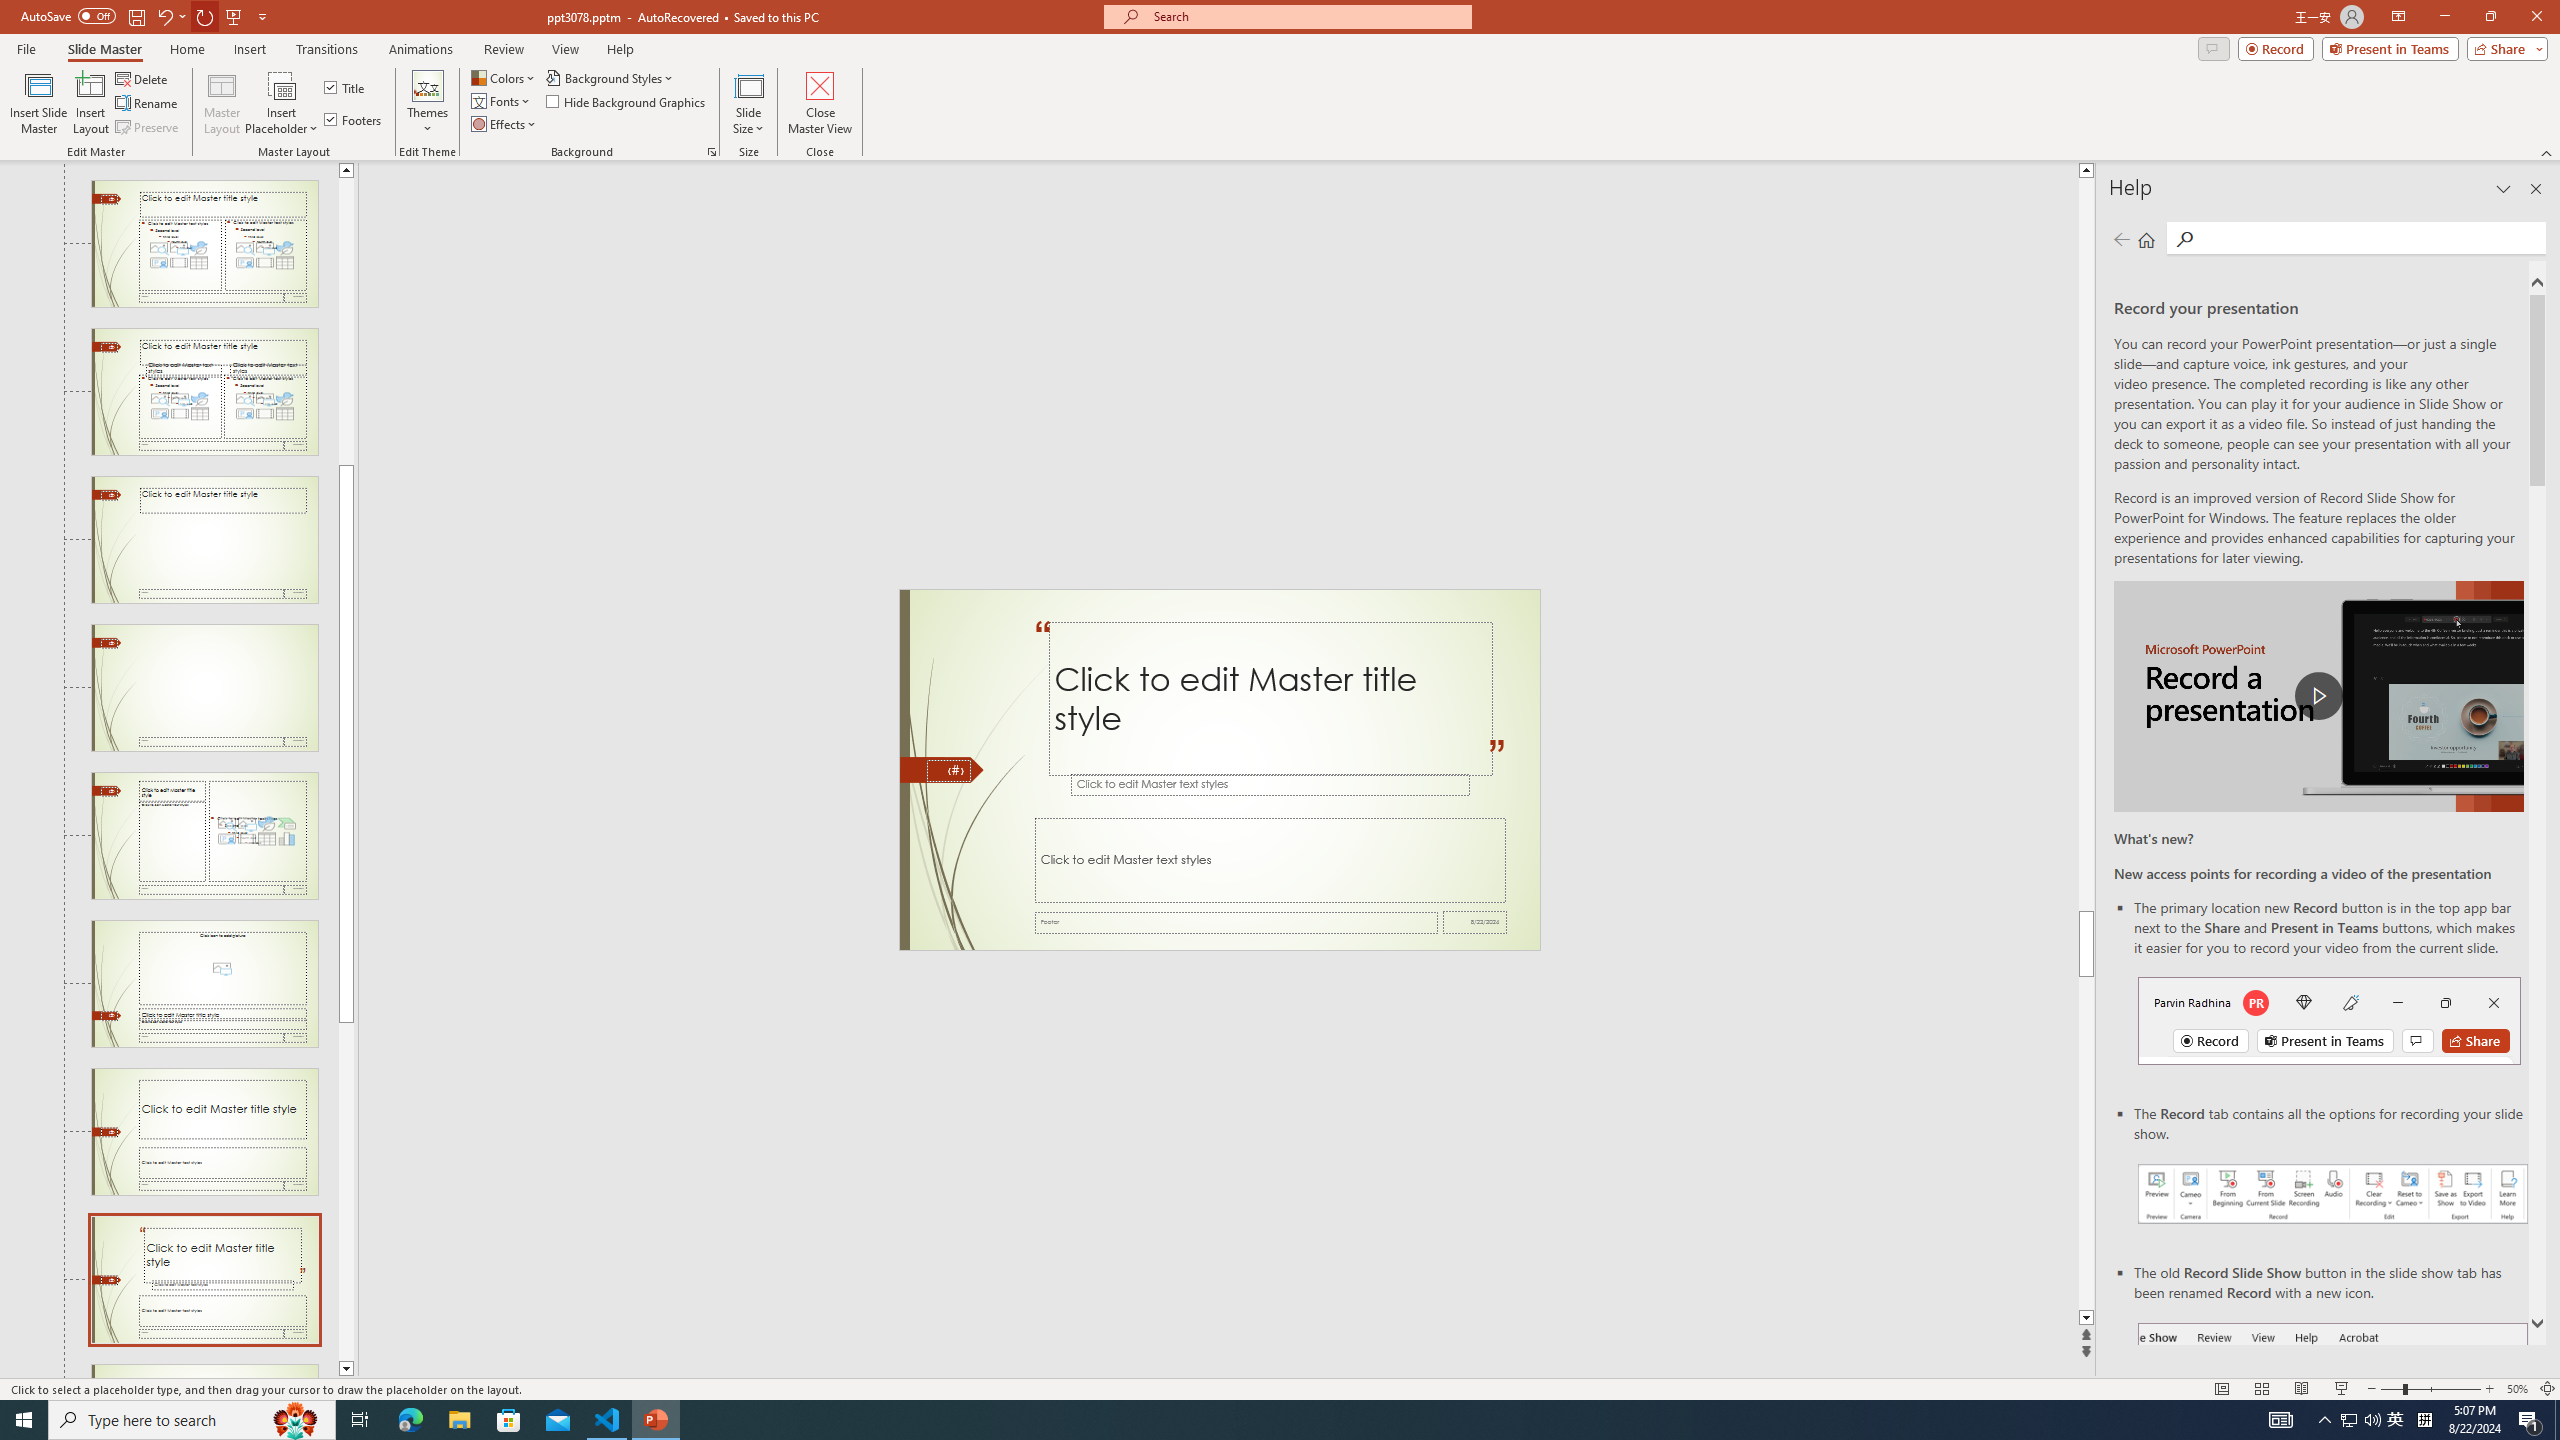  What do you see at coordinates (282, 103) in the screenshot?
I see `Insert Placeholder` at bounding box center [282, 103].